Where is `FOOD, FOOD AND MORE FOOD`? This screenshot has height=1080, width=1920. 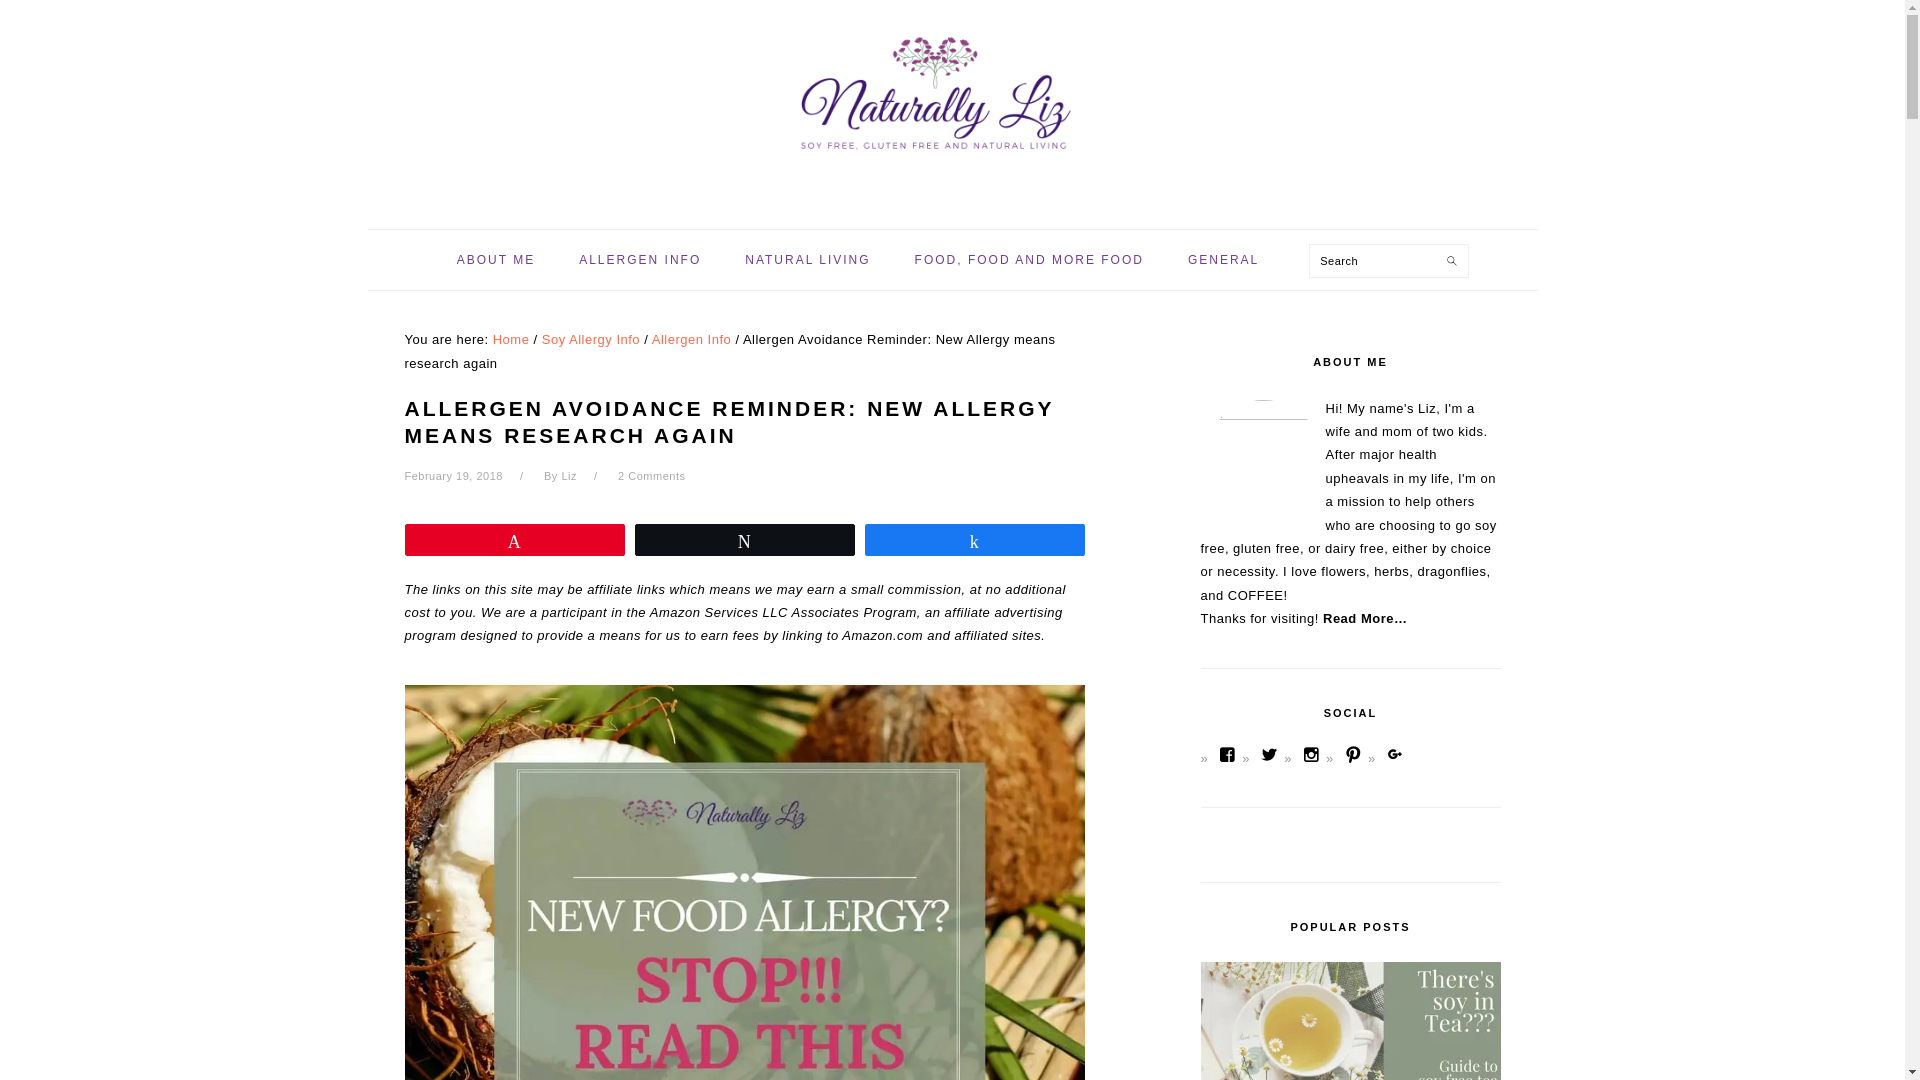
FOOD, FOOD AND MORE FOOD is located at coordinates (1030, 259).